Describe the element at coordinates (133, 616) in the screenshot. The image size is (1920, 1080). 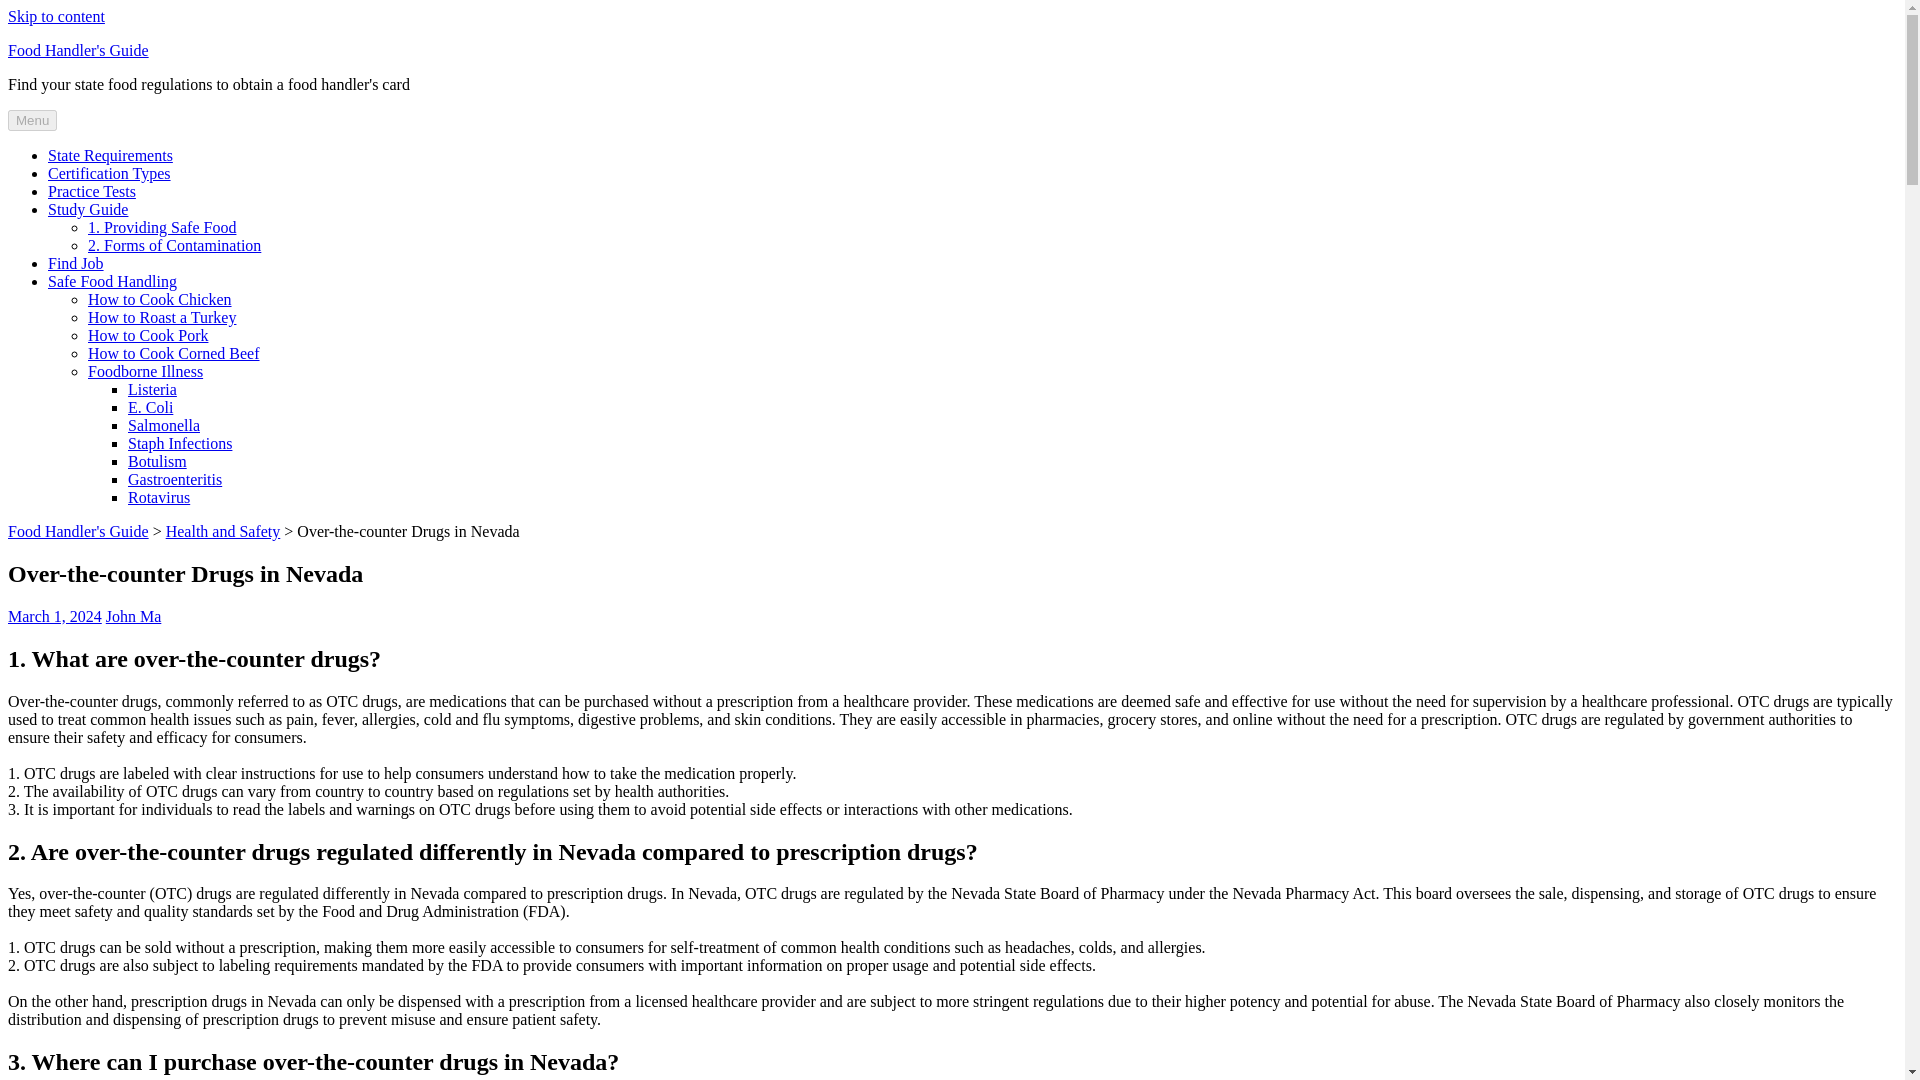
I see `John Ma` at that location.